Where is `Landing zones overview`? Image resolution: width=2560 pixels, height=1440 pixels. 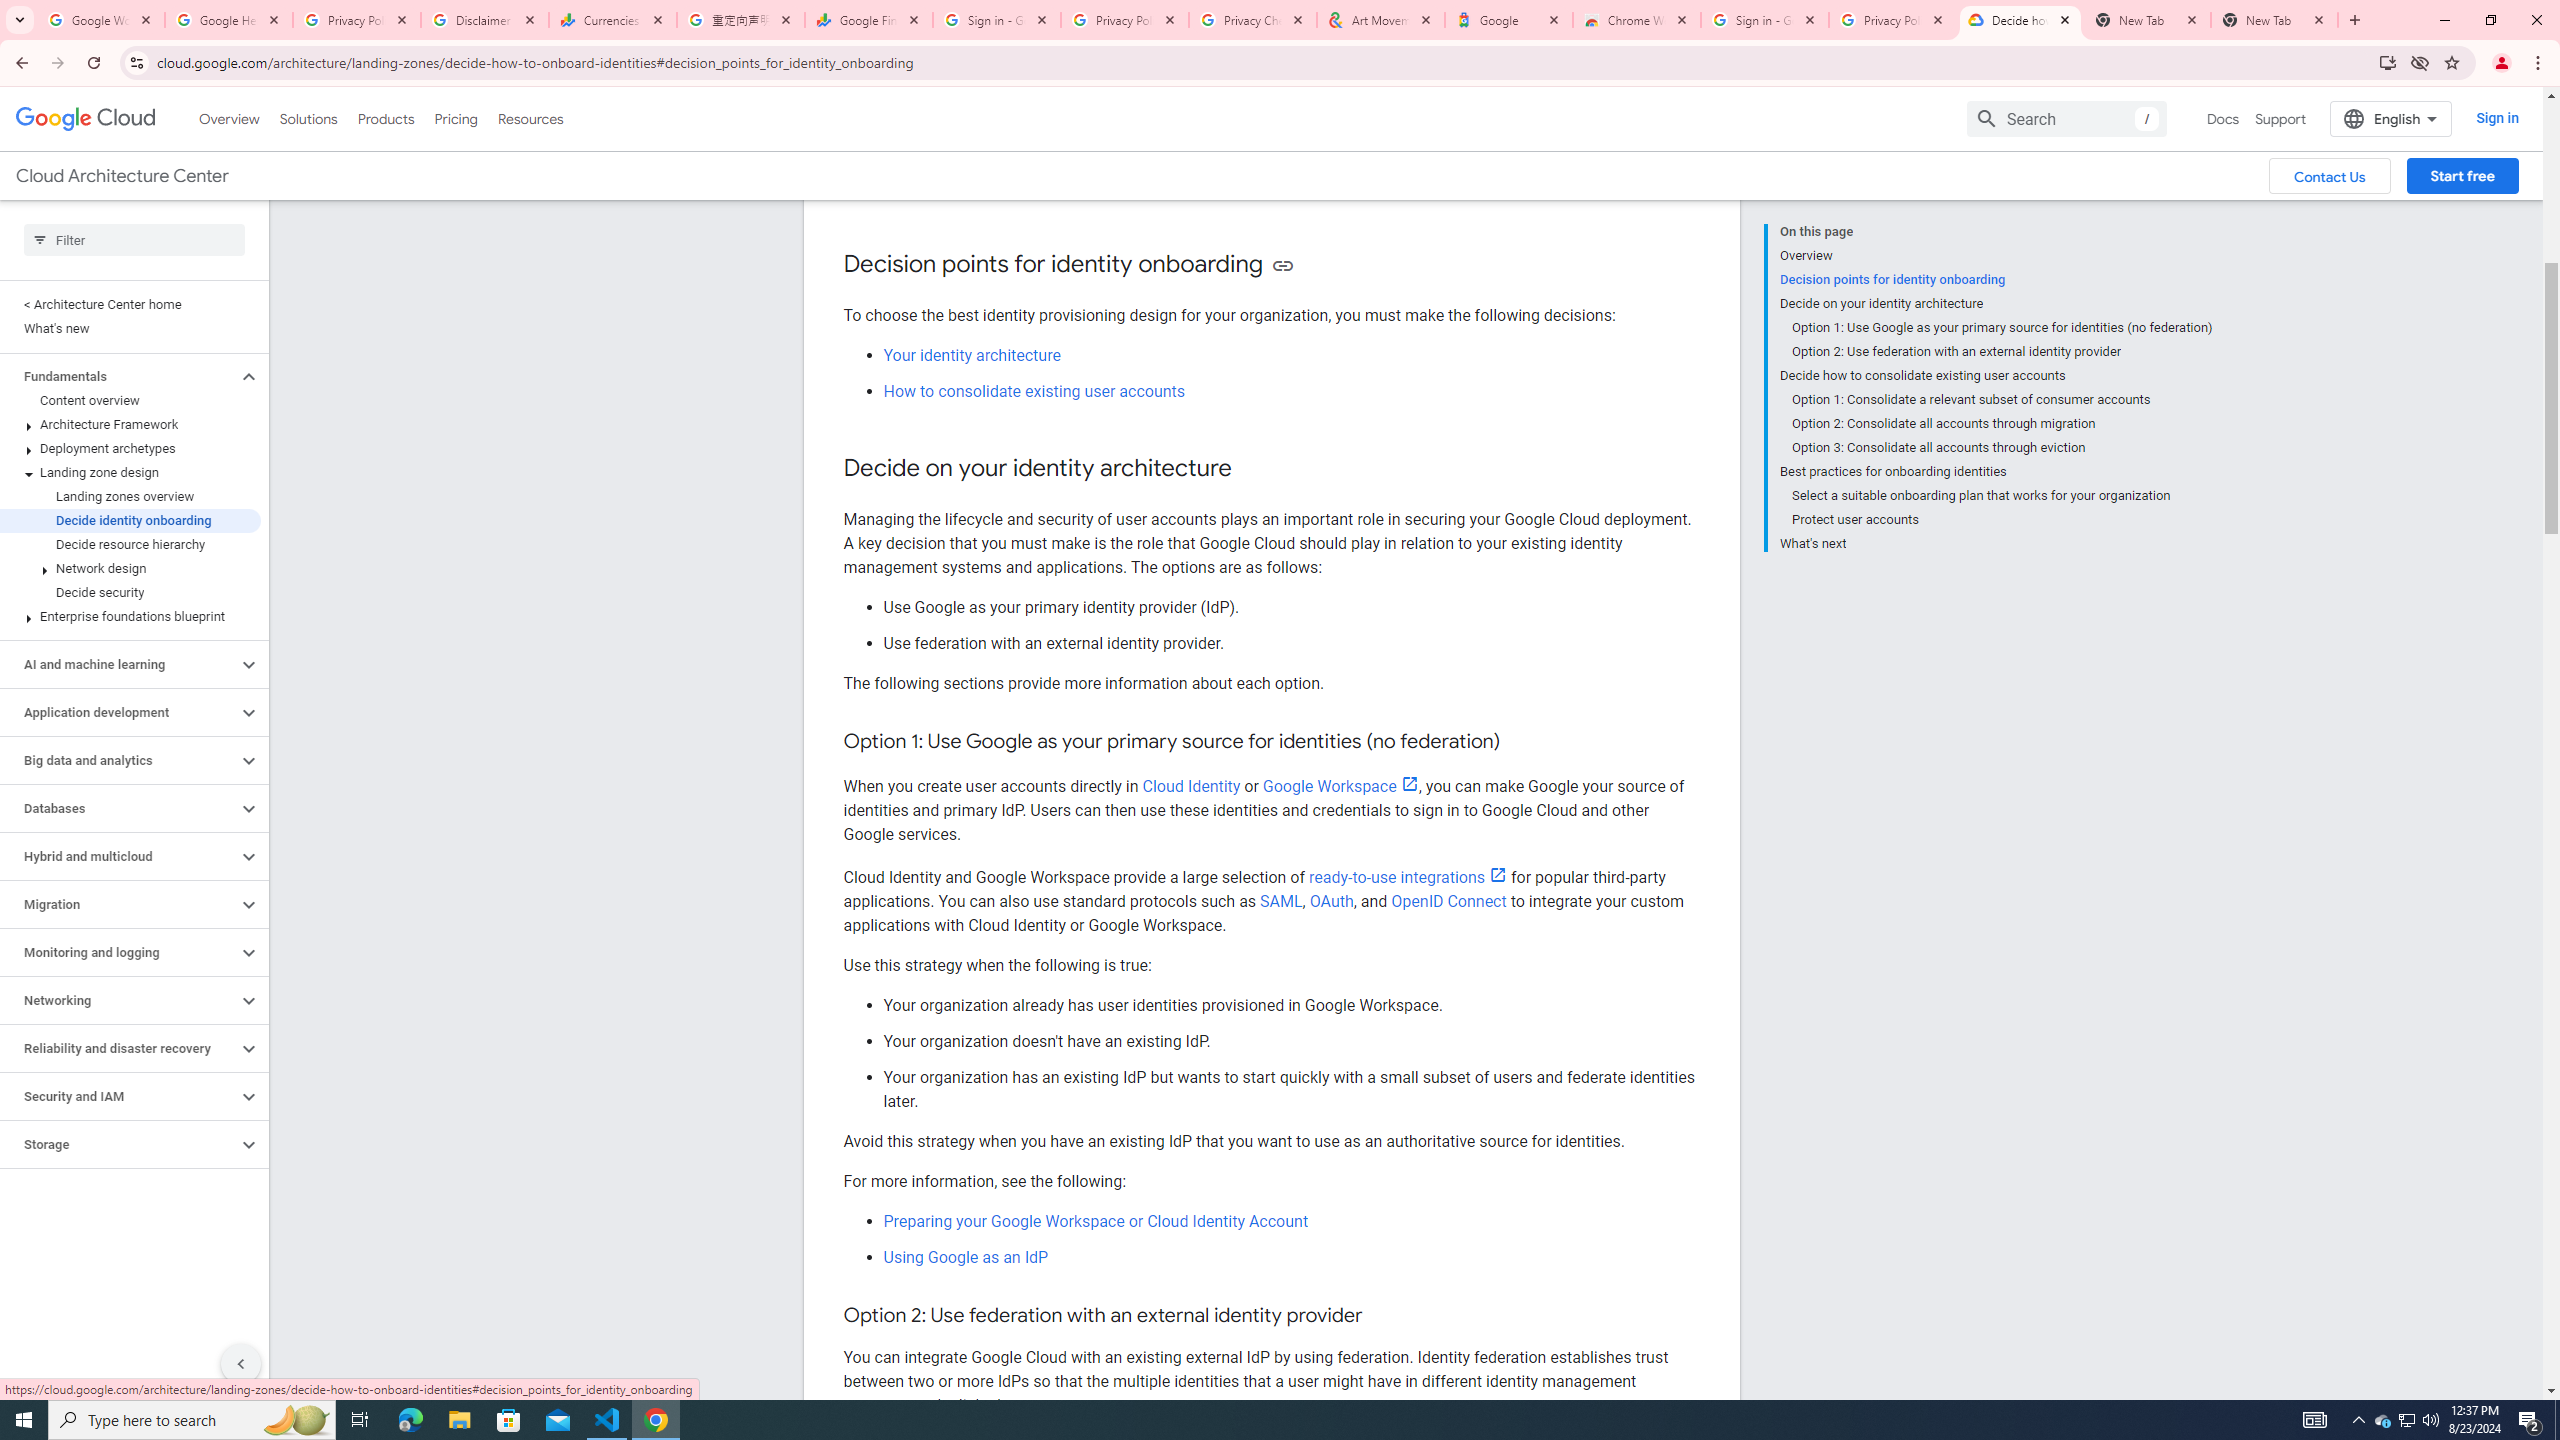
Landing zones overview is located at coordinates (130, 496).